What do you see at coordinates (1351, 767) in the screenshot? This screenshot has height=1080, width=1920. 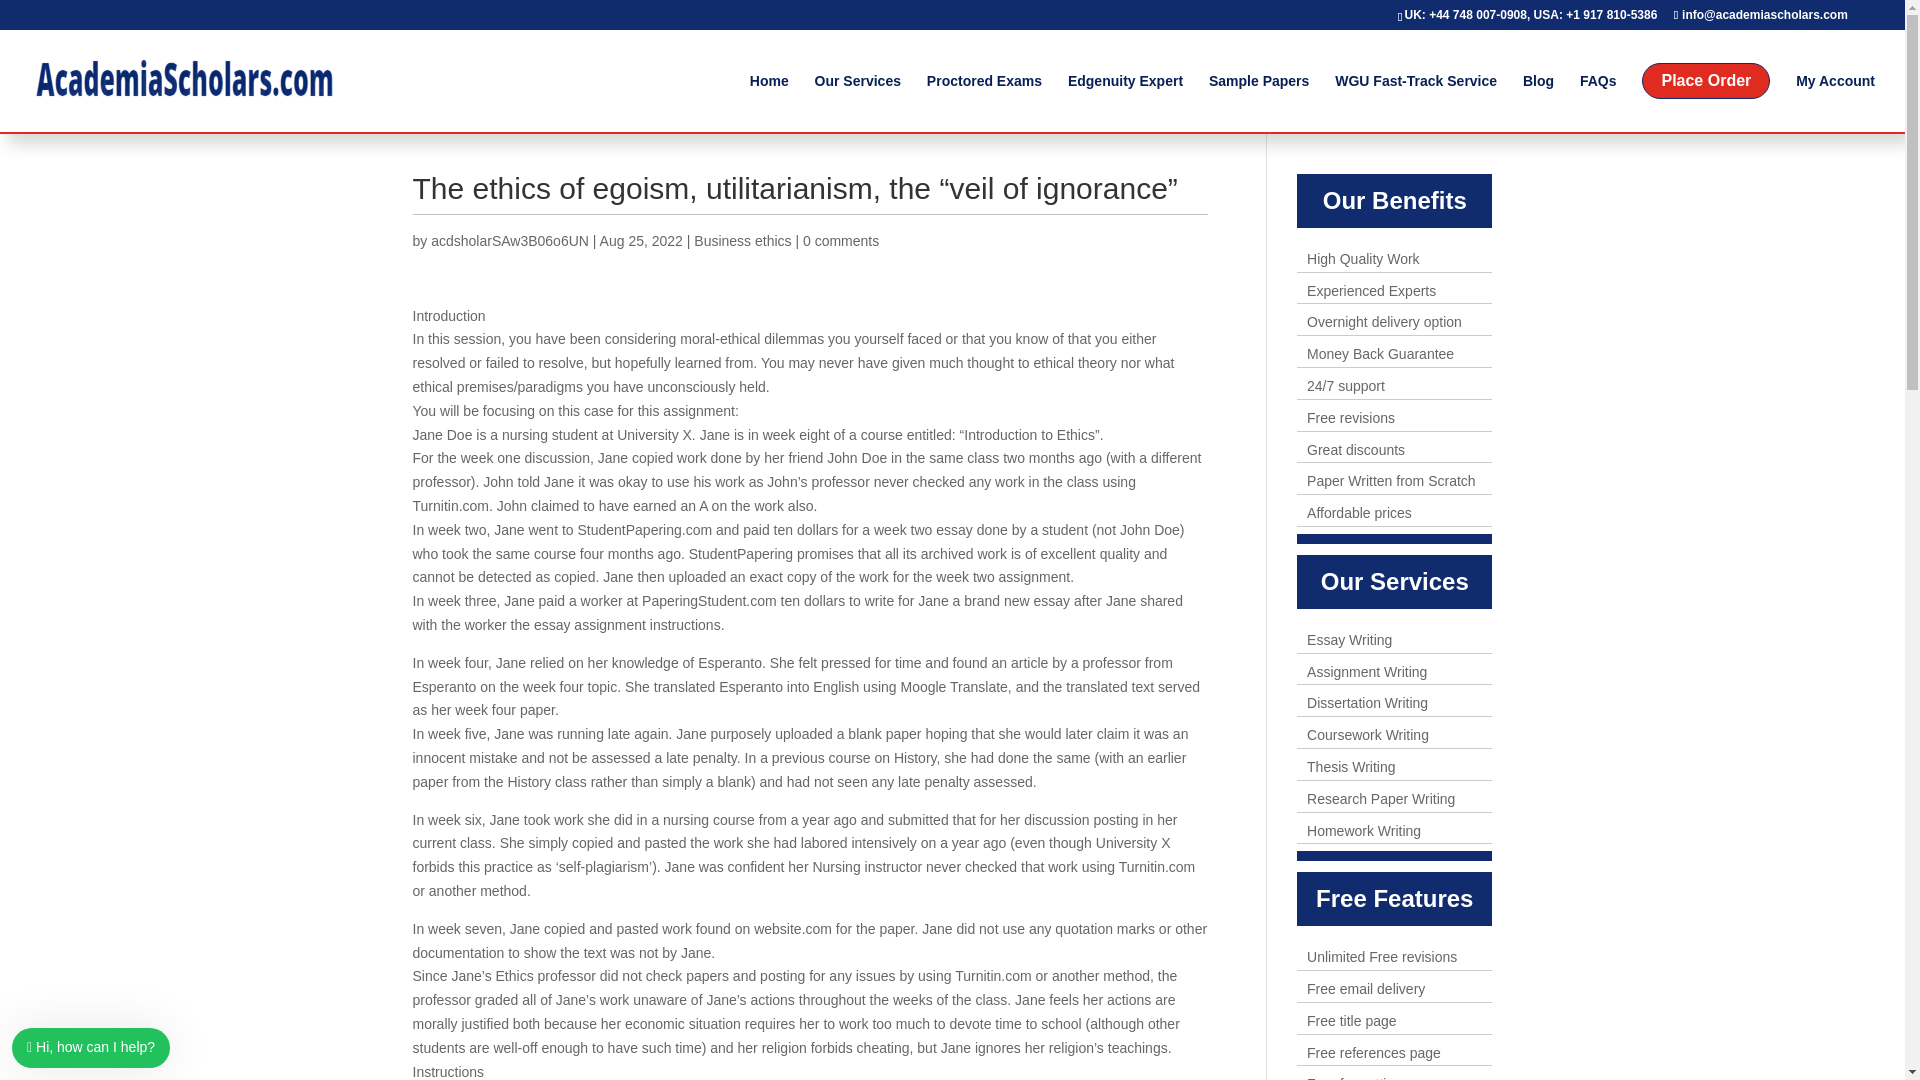 I see `Thesis Writing` at bounding box center [1351, 767].